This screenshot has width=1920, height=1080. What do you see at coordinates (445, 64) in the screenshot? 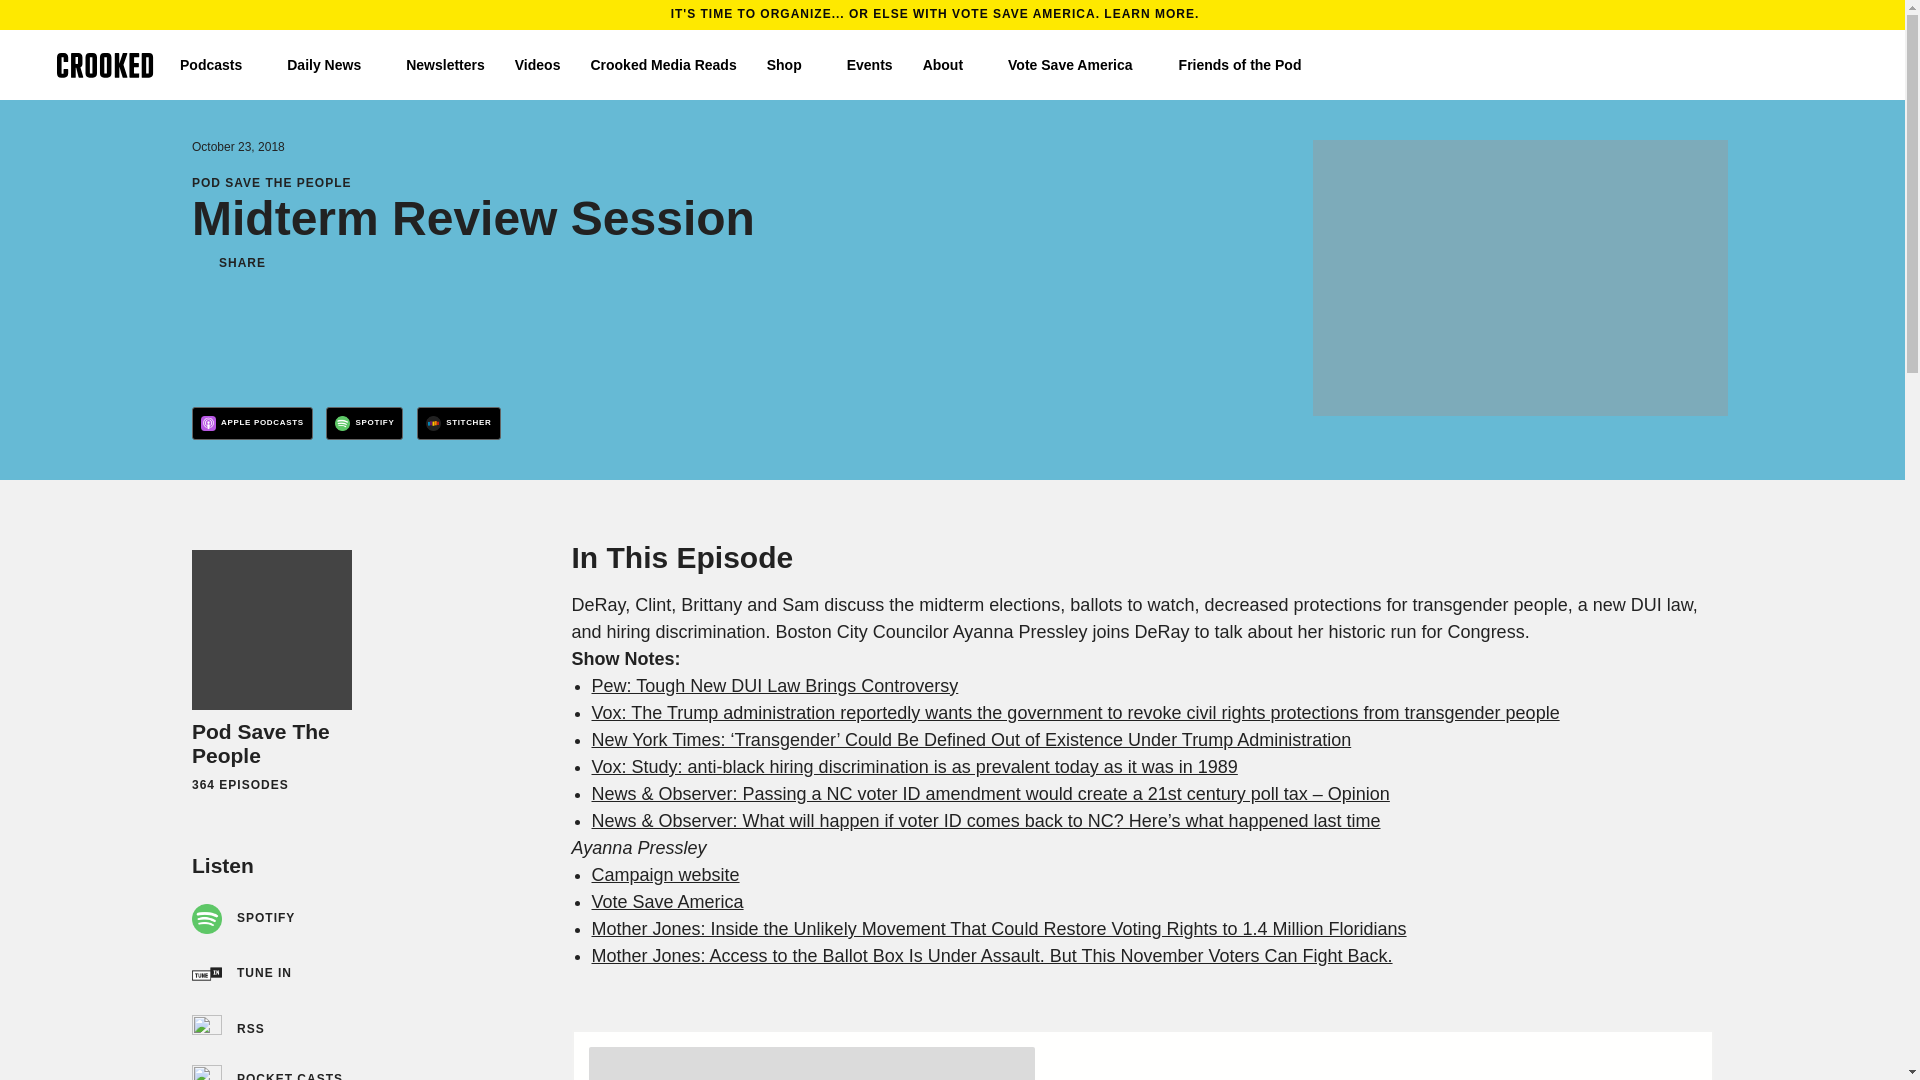
I see `Newsletters` at bounding box center [445, 64].